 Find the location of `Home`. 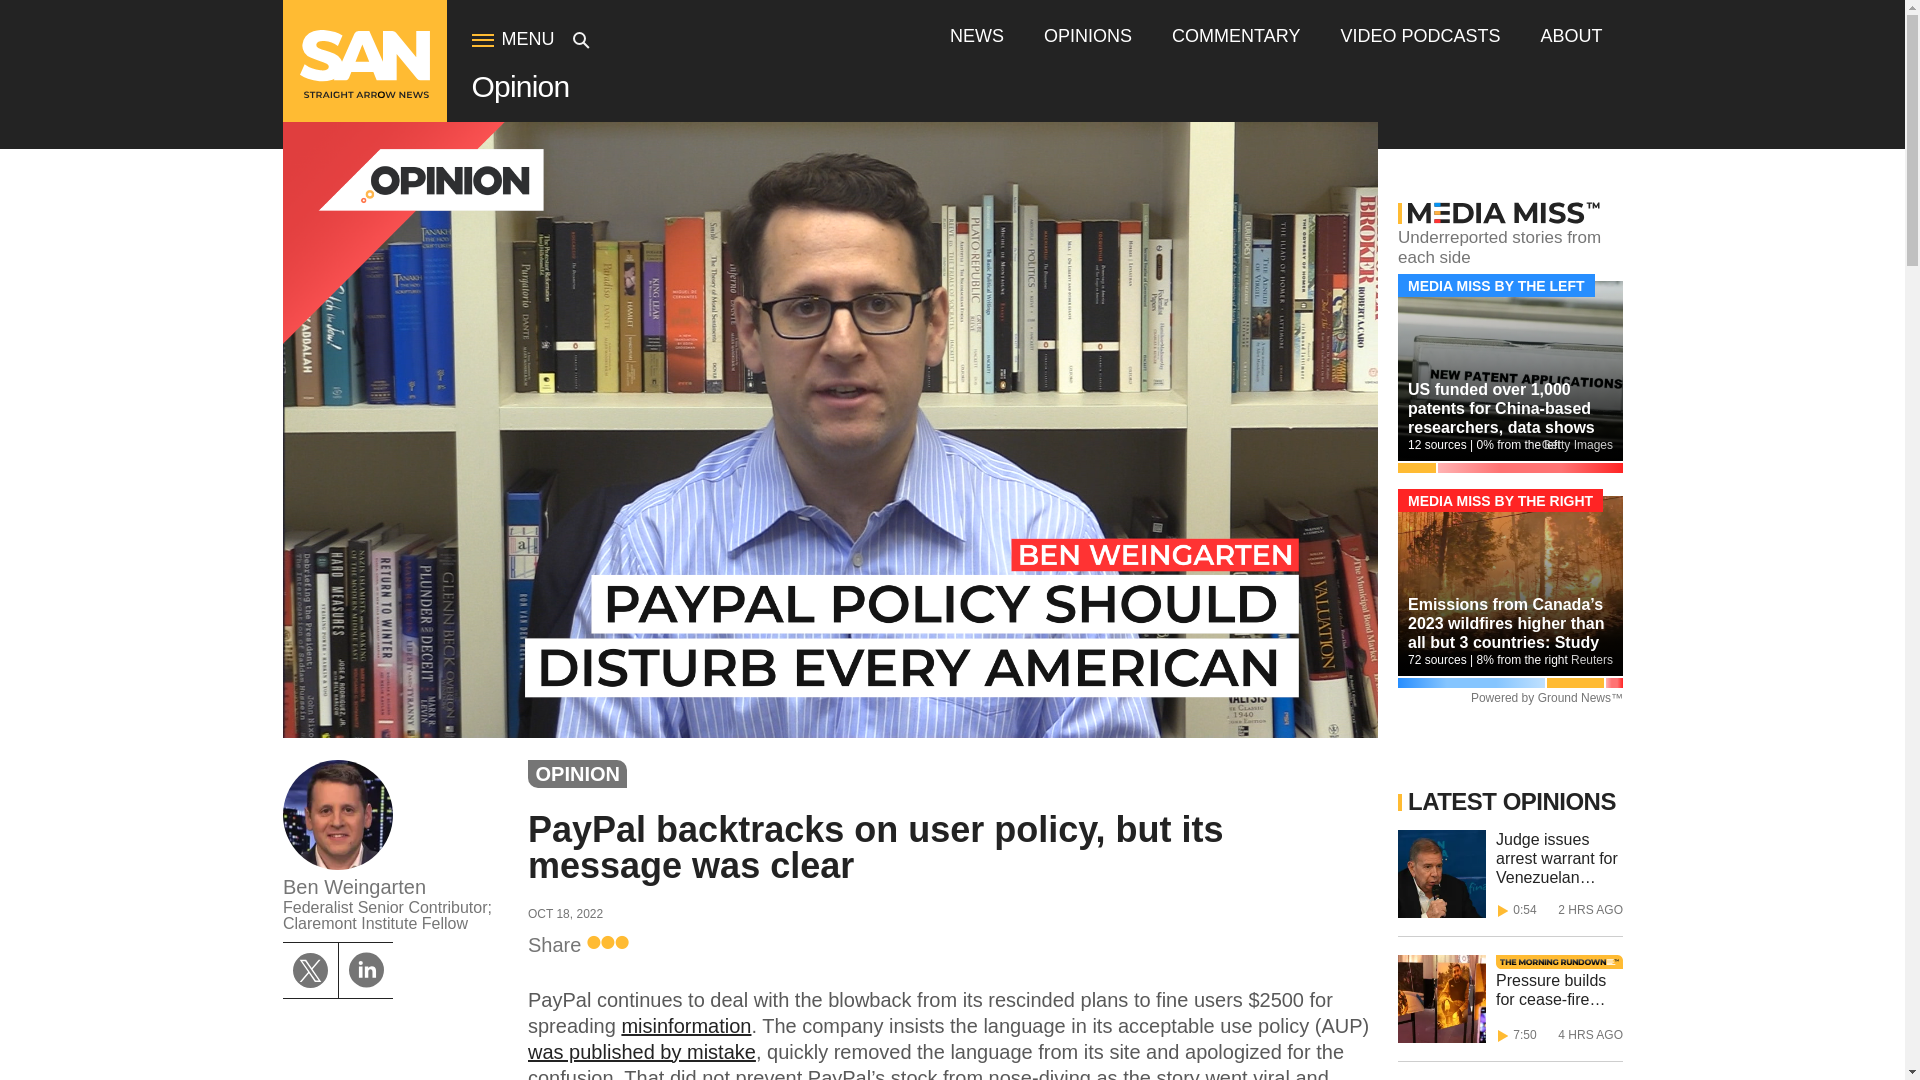

Home is located at coordinates (364, 93).